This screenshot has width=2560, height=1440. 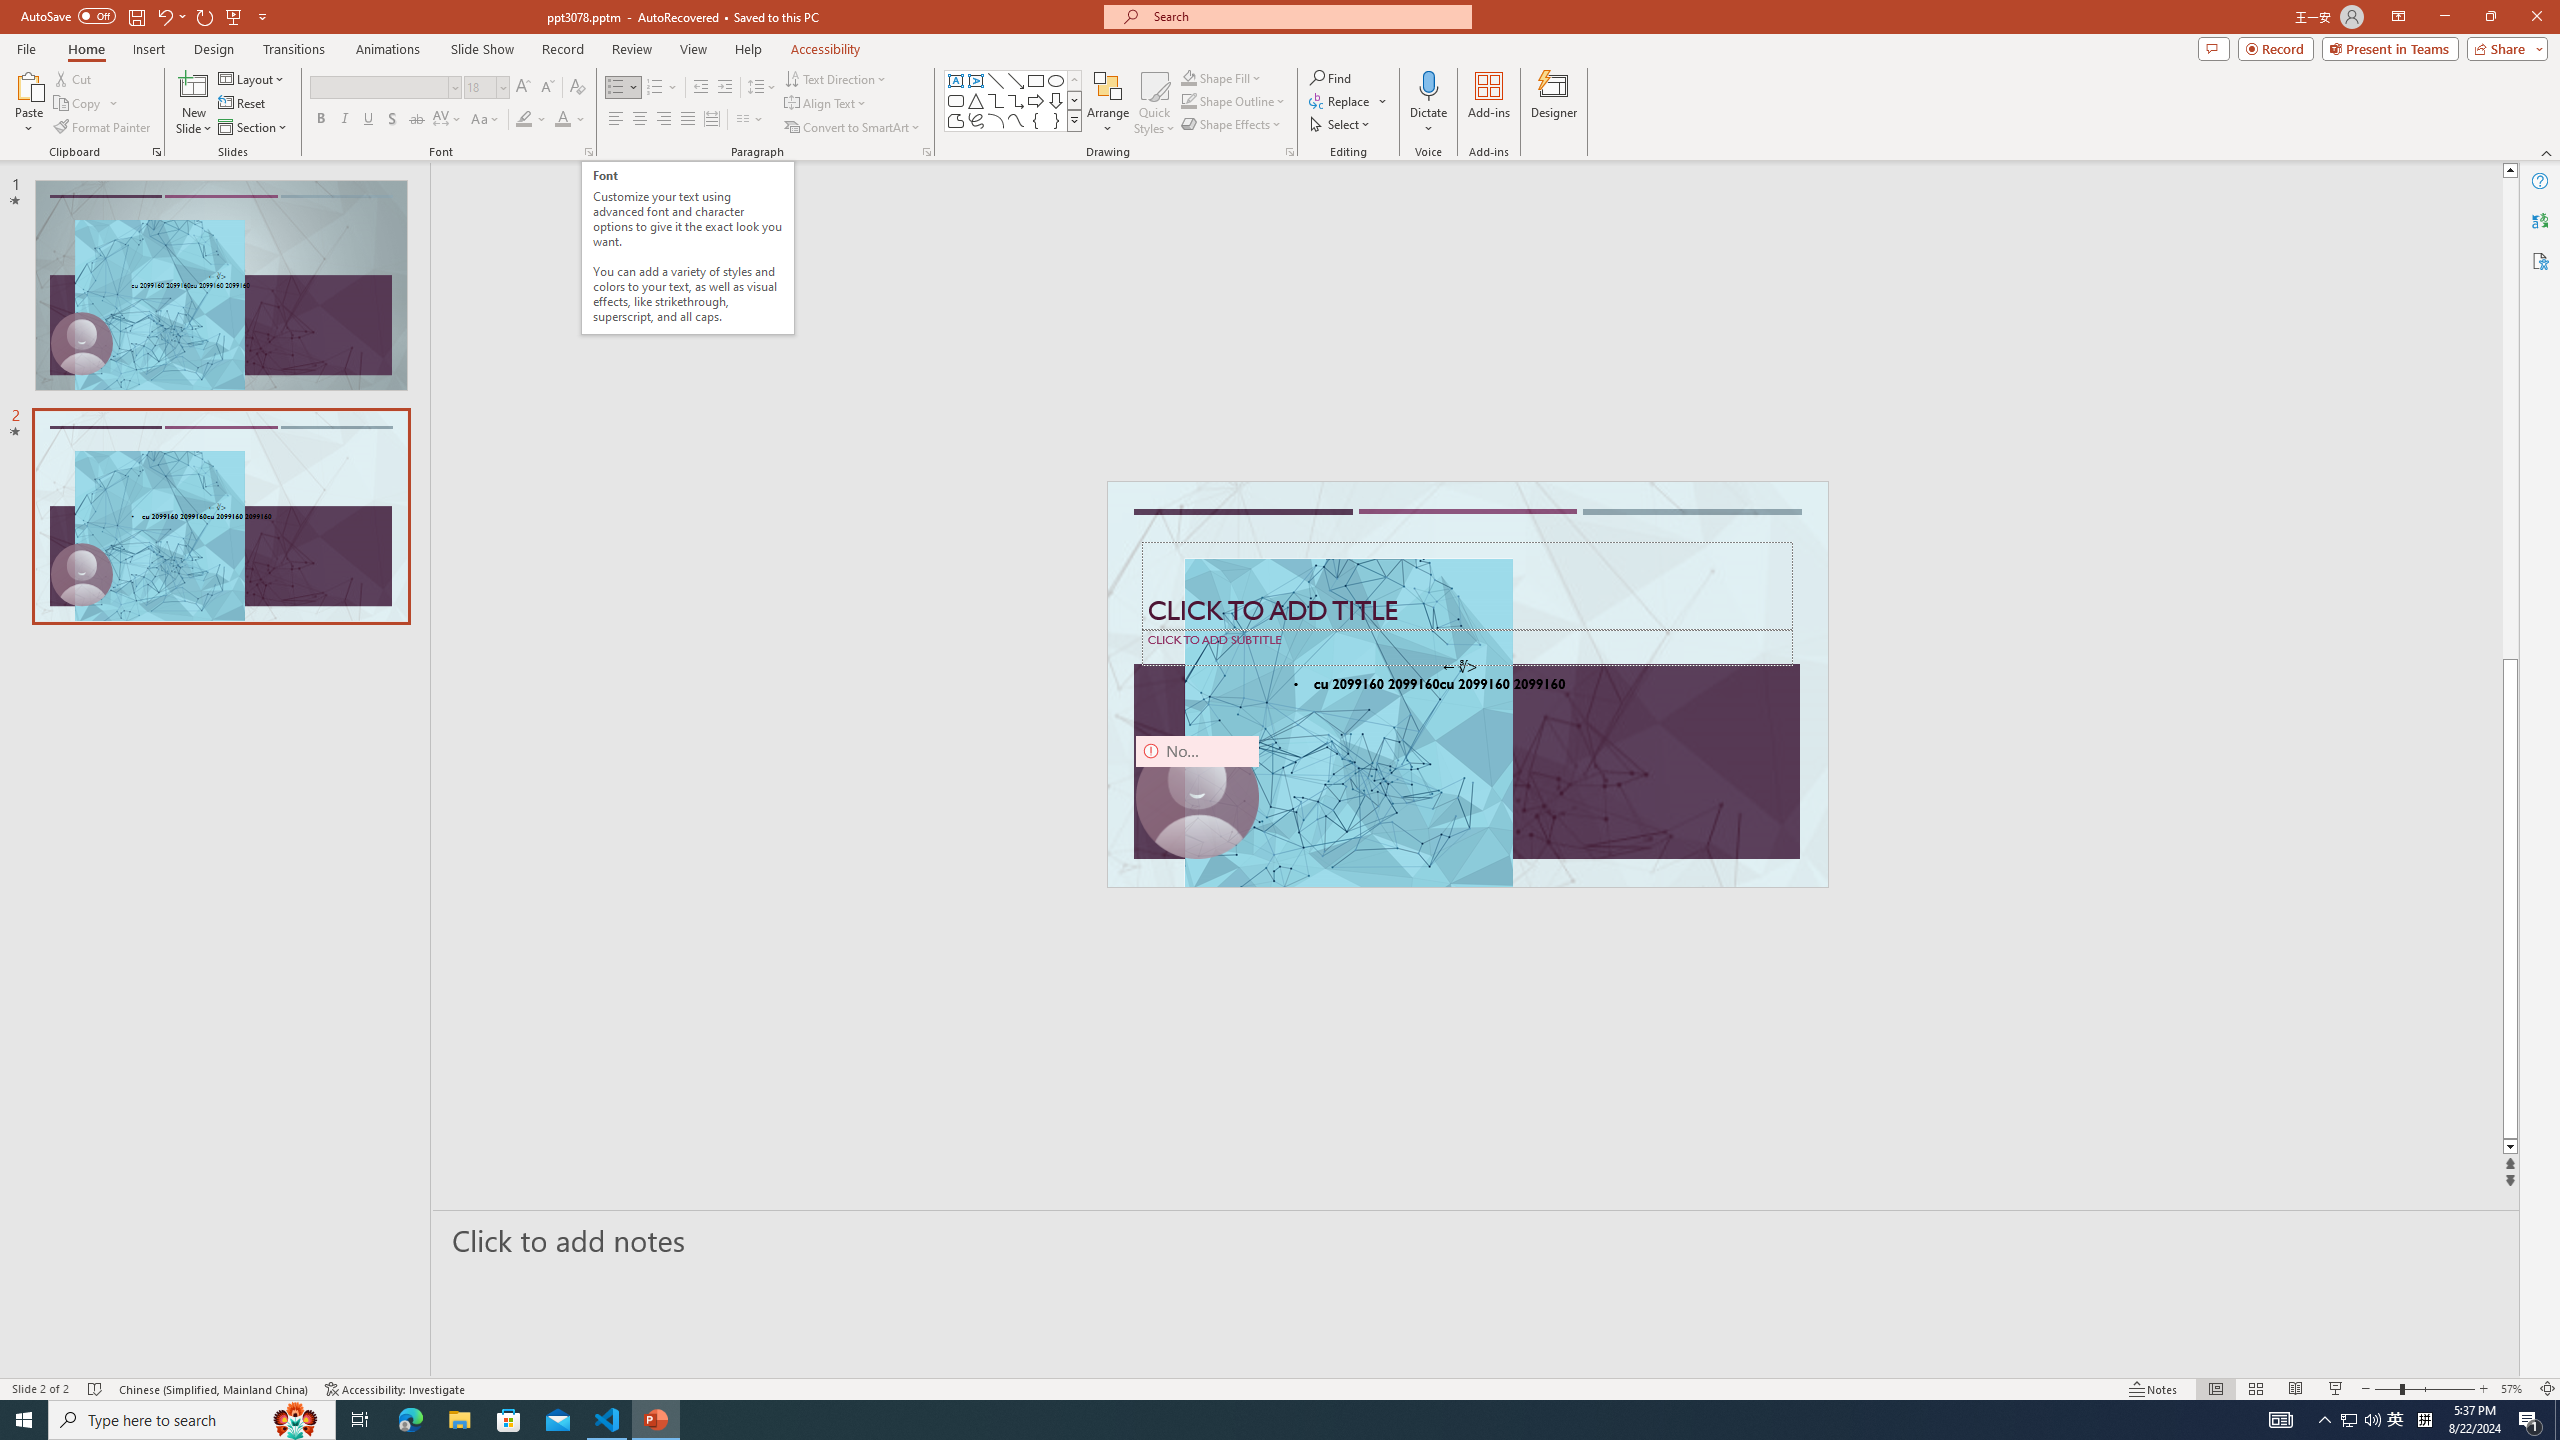 I want to click on Shadow, so click(x=392, y=120).